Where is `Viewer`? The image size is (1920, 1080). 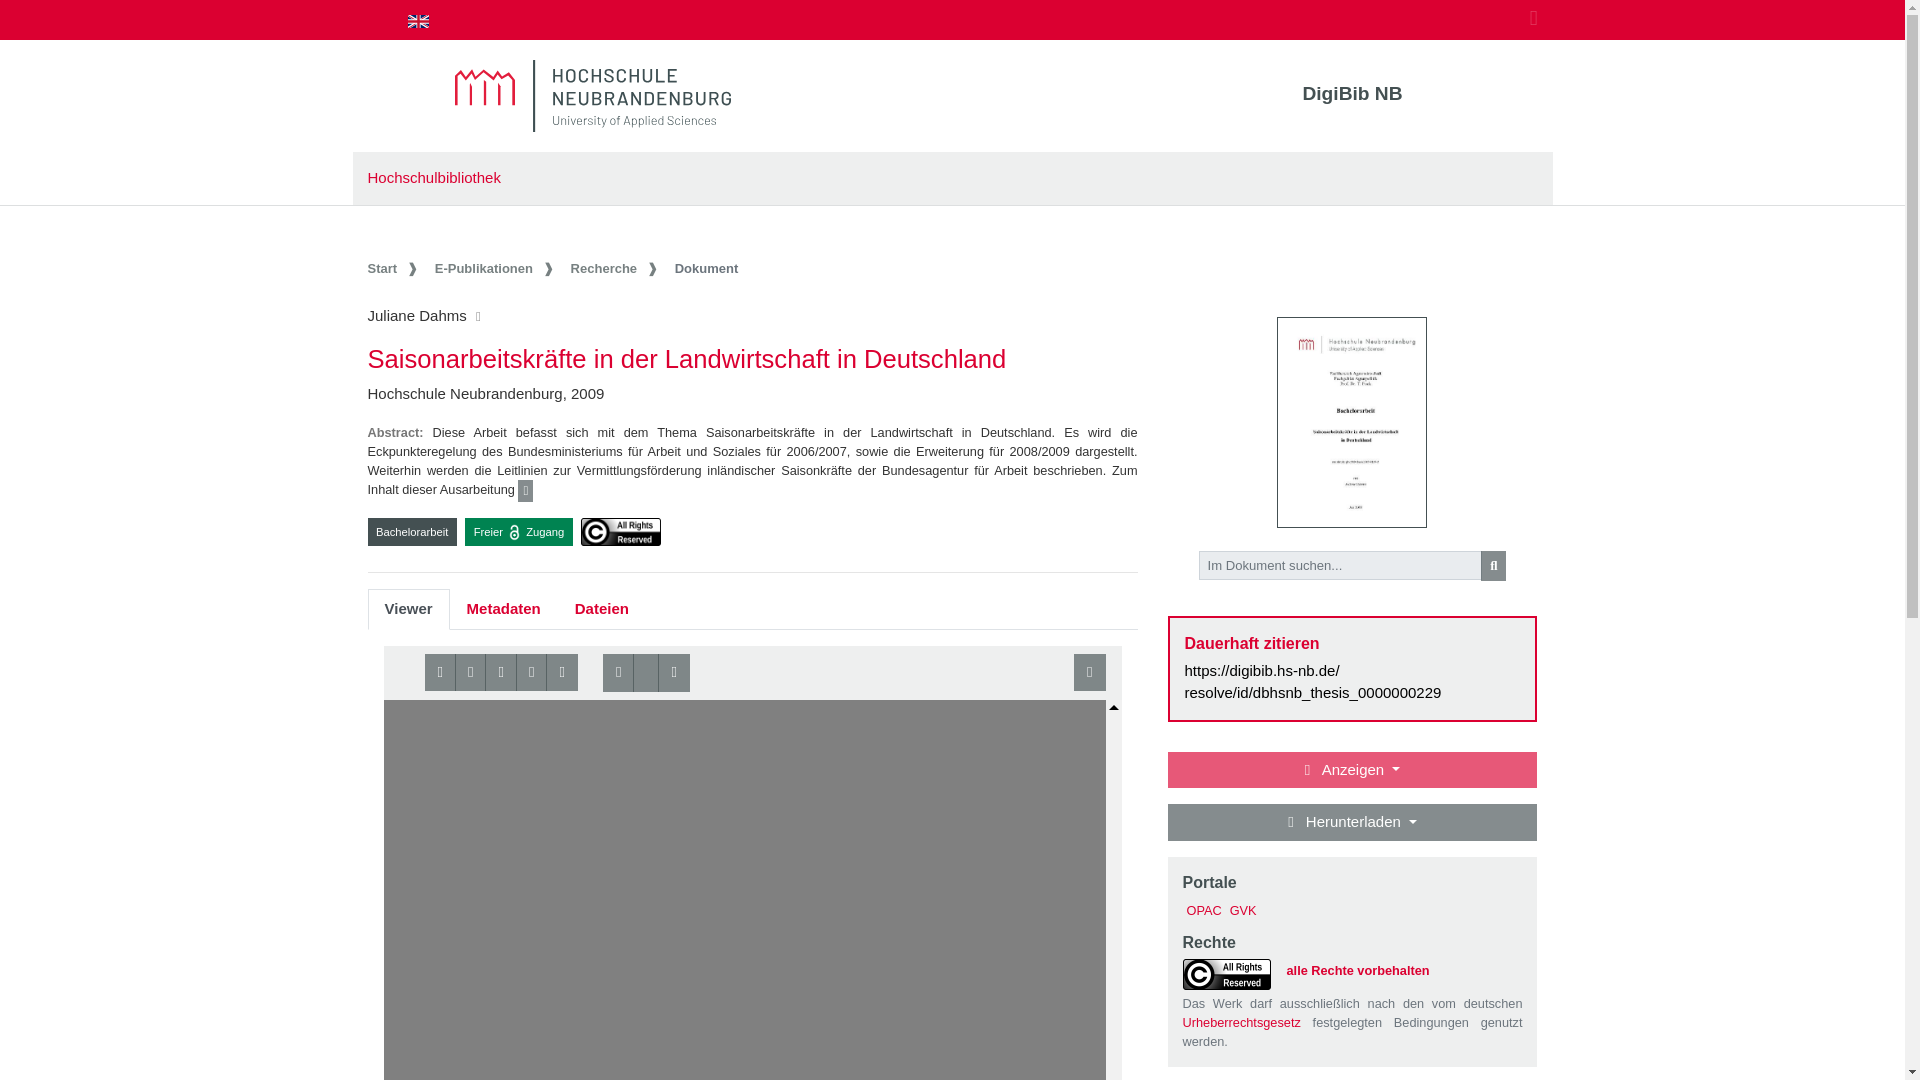 Viewer is located at coordinates (408, 608).